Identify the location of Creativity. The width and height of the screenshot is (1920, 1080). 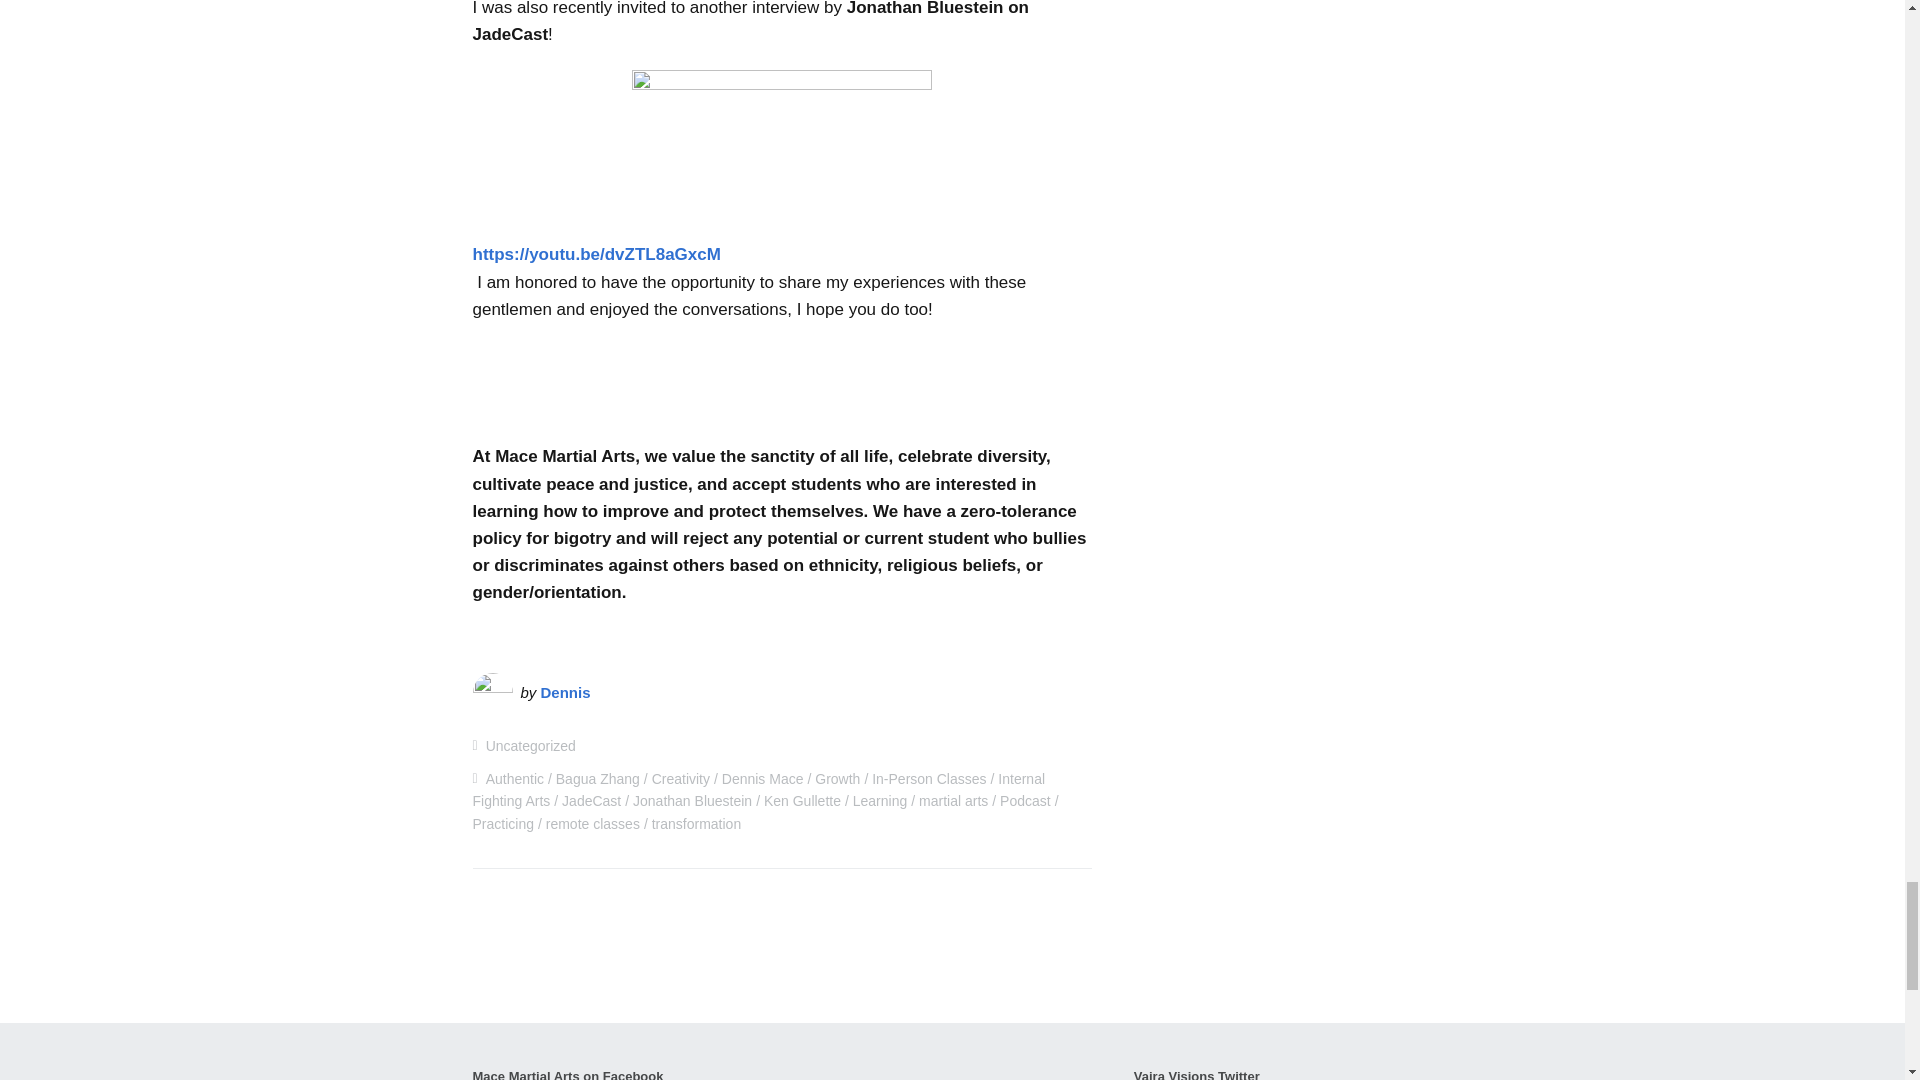
(681, 779).